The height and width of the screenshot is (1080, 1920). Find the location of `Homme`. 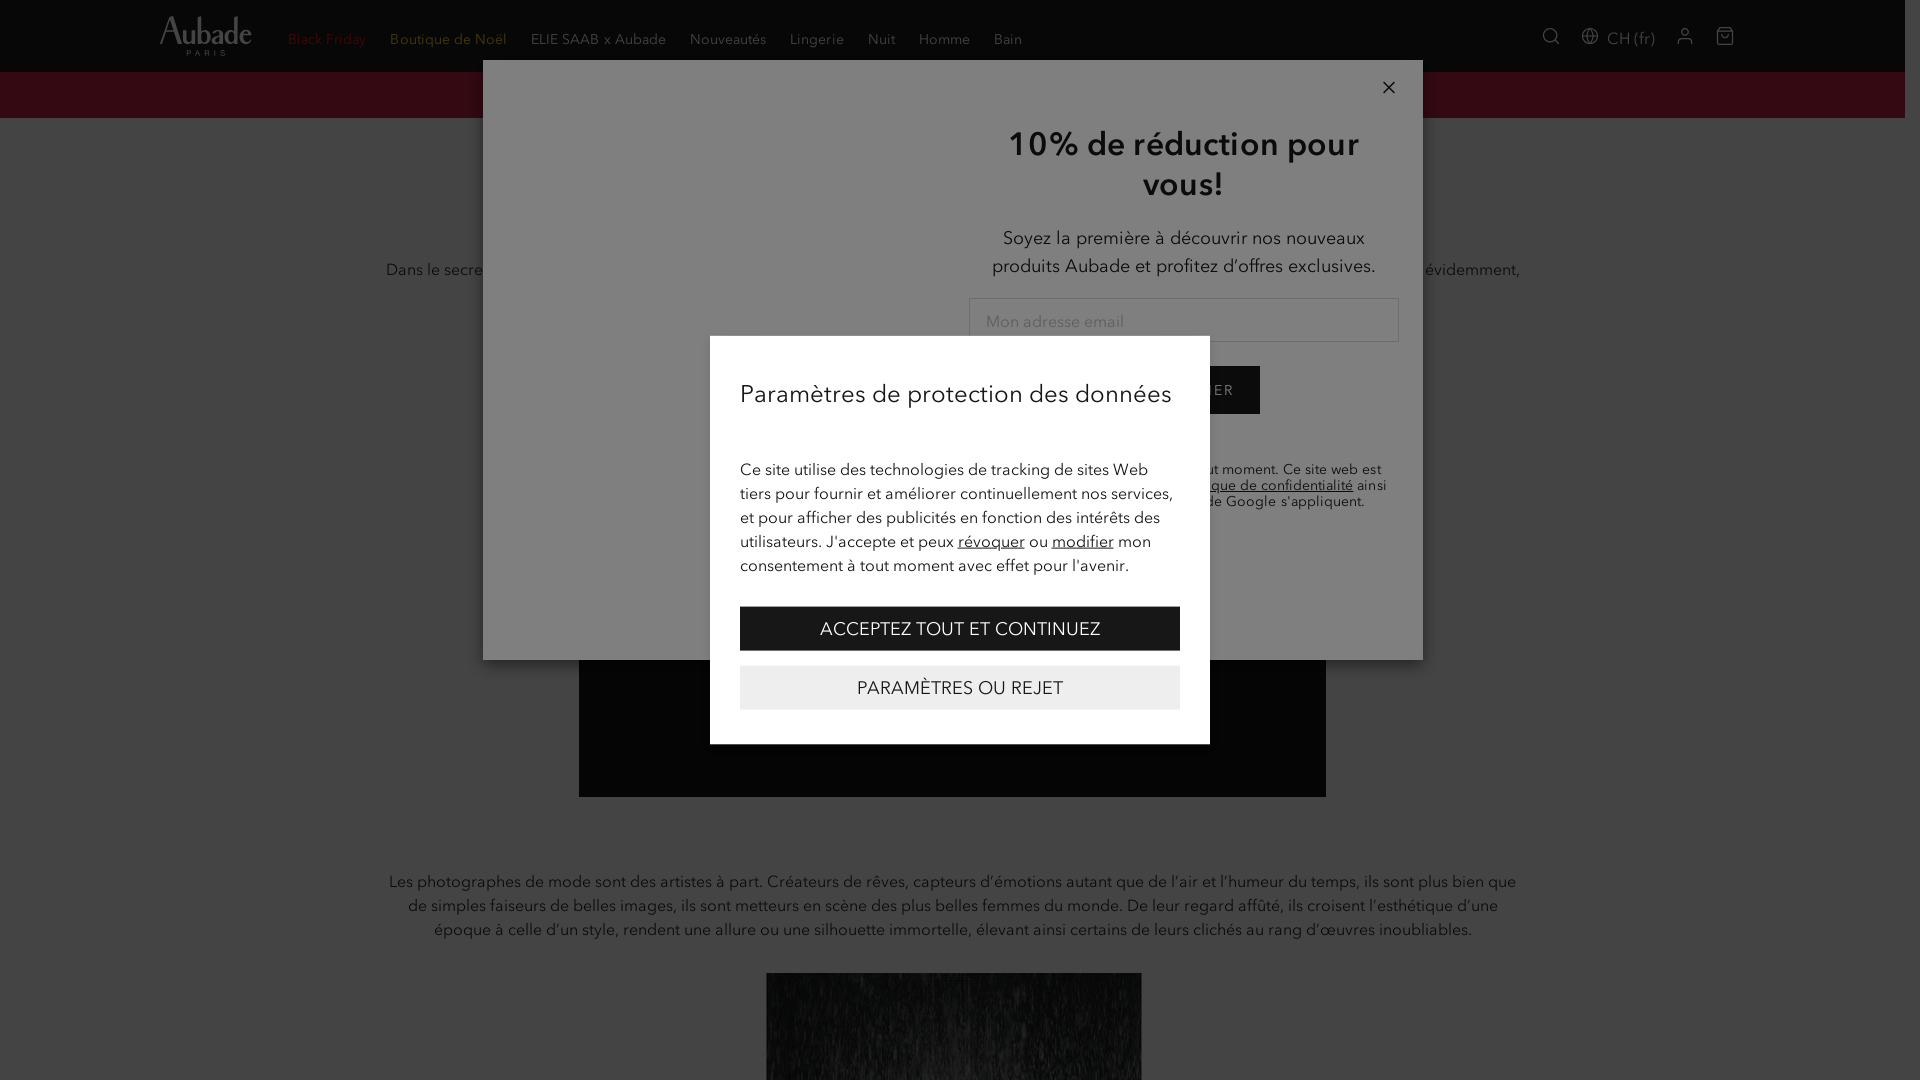

Homme is located at coordinates (944, 36).